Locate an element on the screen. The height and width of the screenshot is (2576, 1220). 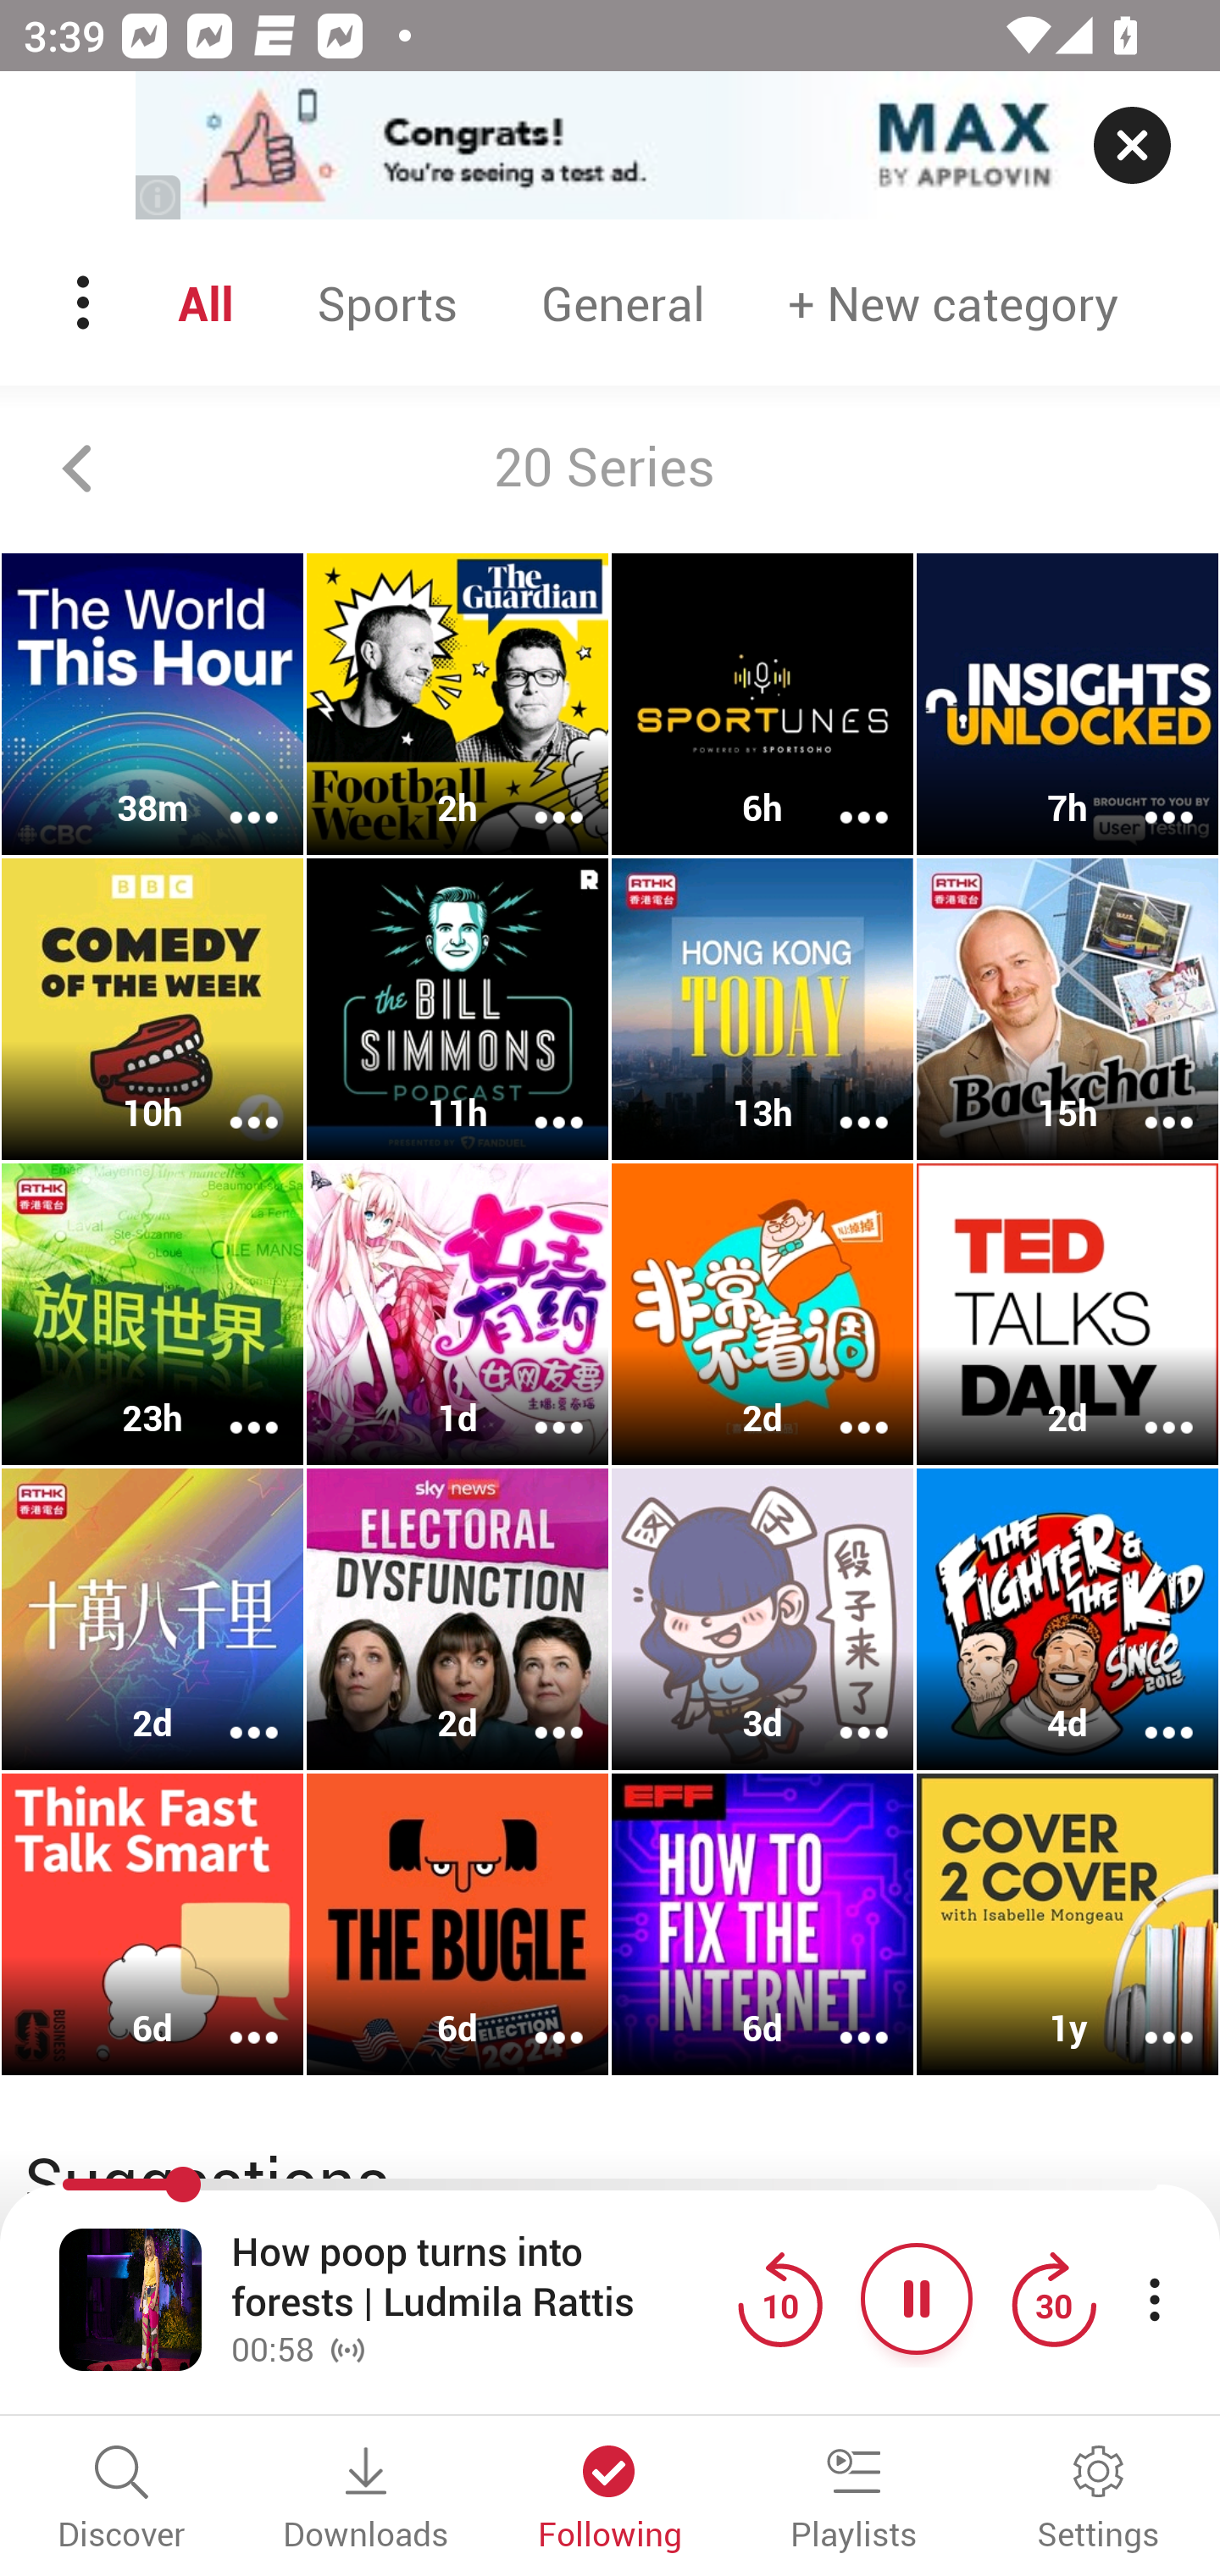
The Bugle 6d More options More options is located at coordinates (457, 1924).